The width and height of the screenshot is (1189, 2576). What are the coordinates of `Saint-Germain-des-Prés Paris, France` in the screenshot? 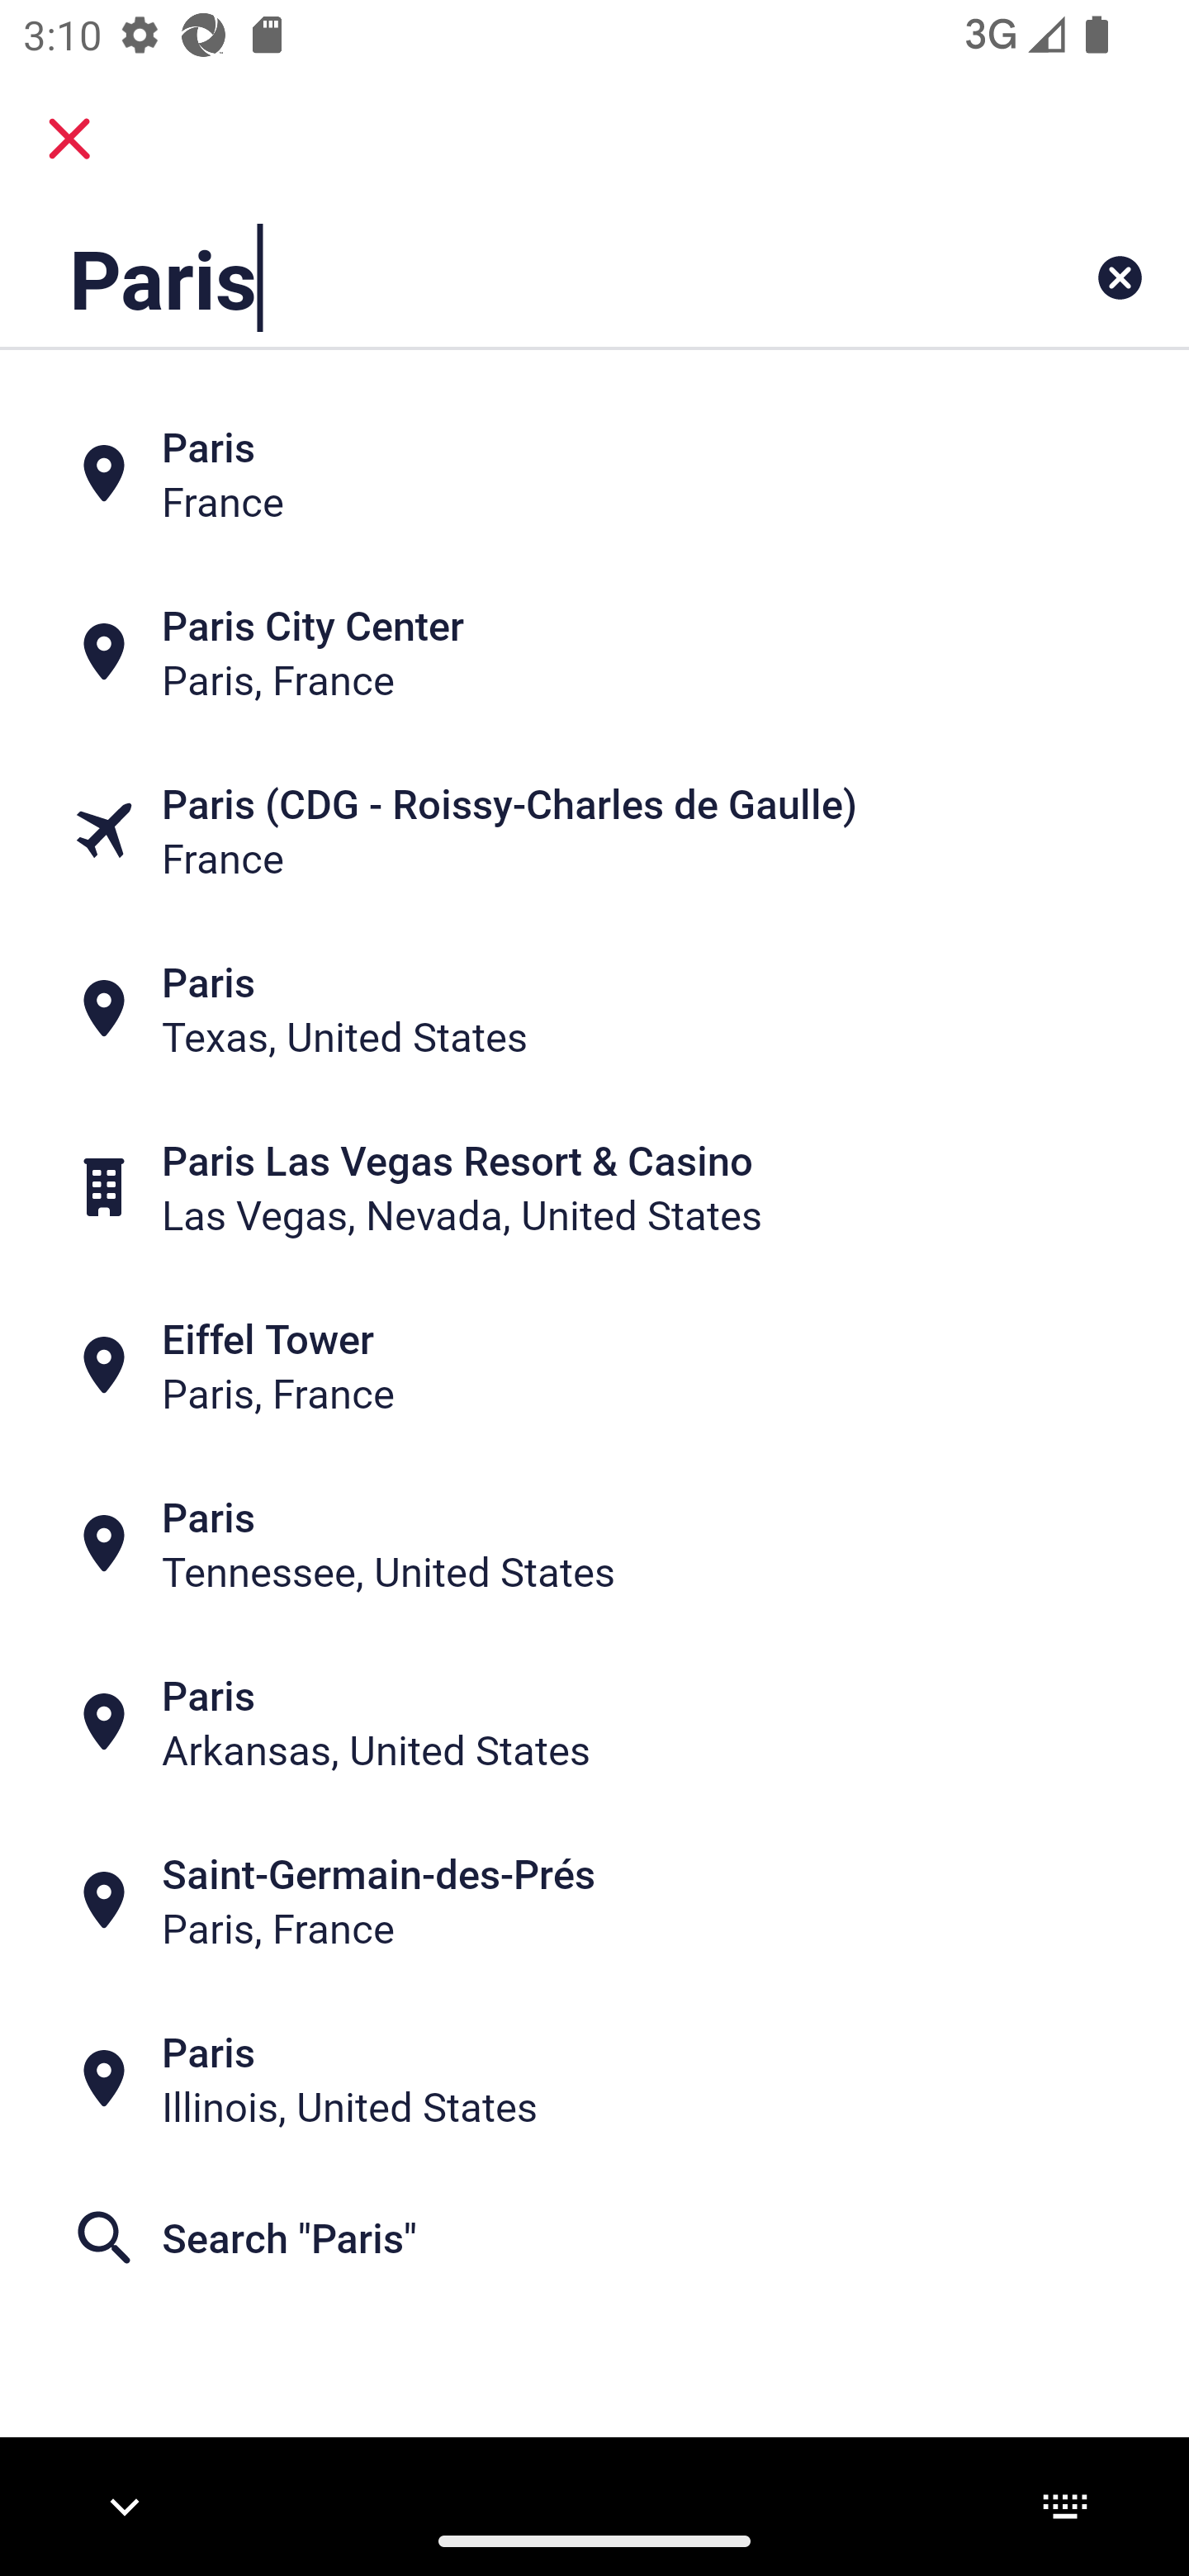 It's located at (594, 1899).